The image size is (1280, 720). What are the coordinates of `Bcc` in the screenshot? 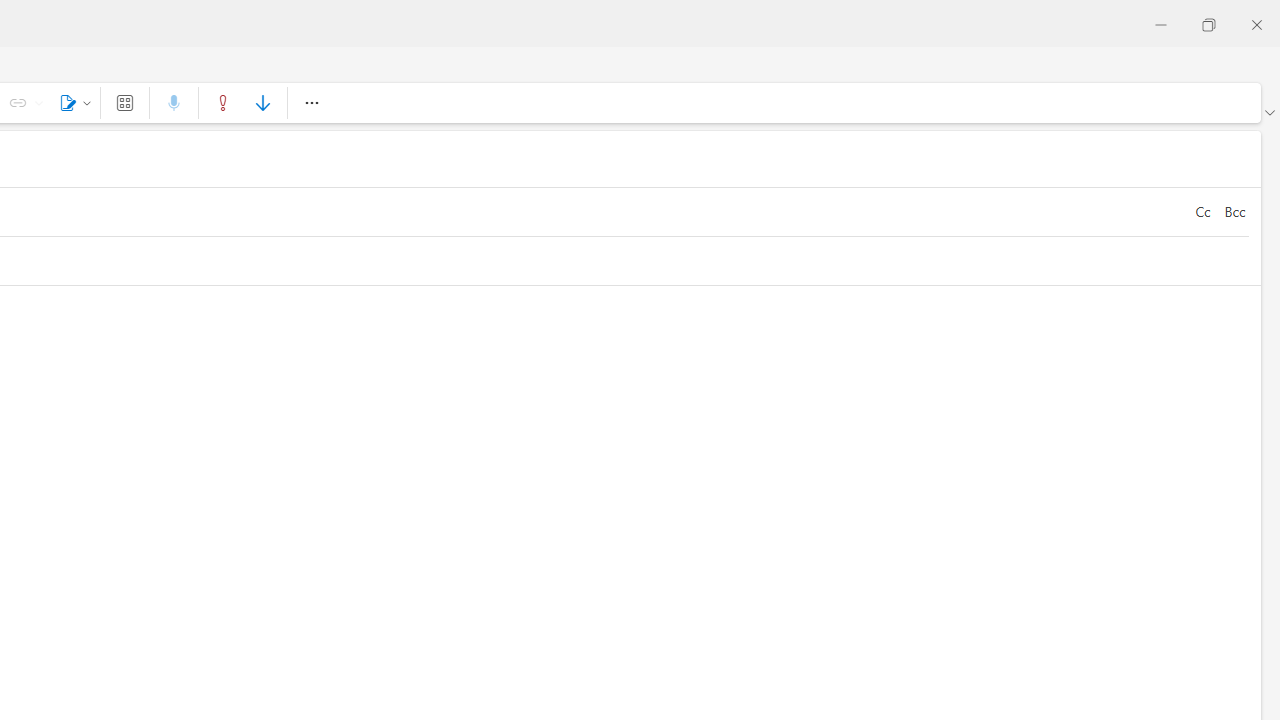 It's located at (1234, 212).